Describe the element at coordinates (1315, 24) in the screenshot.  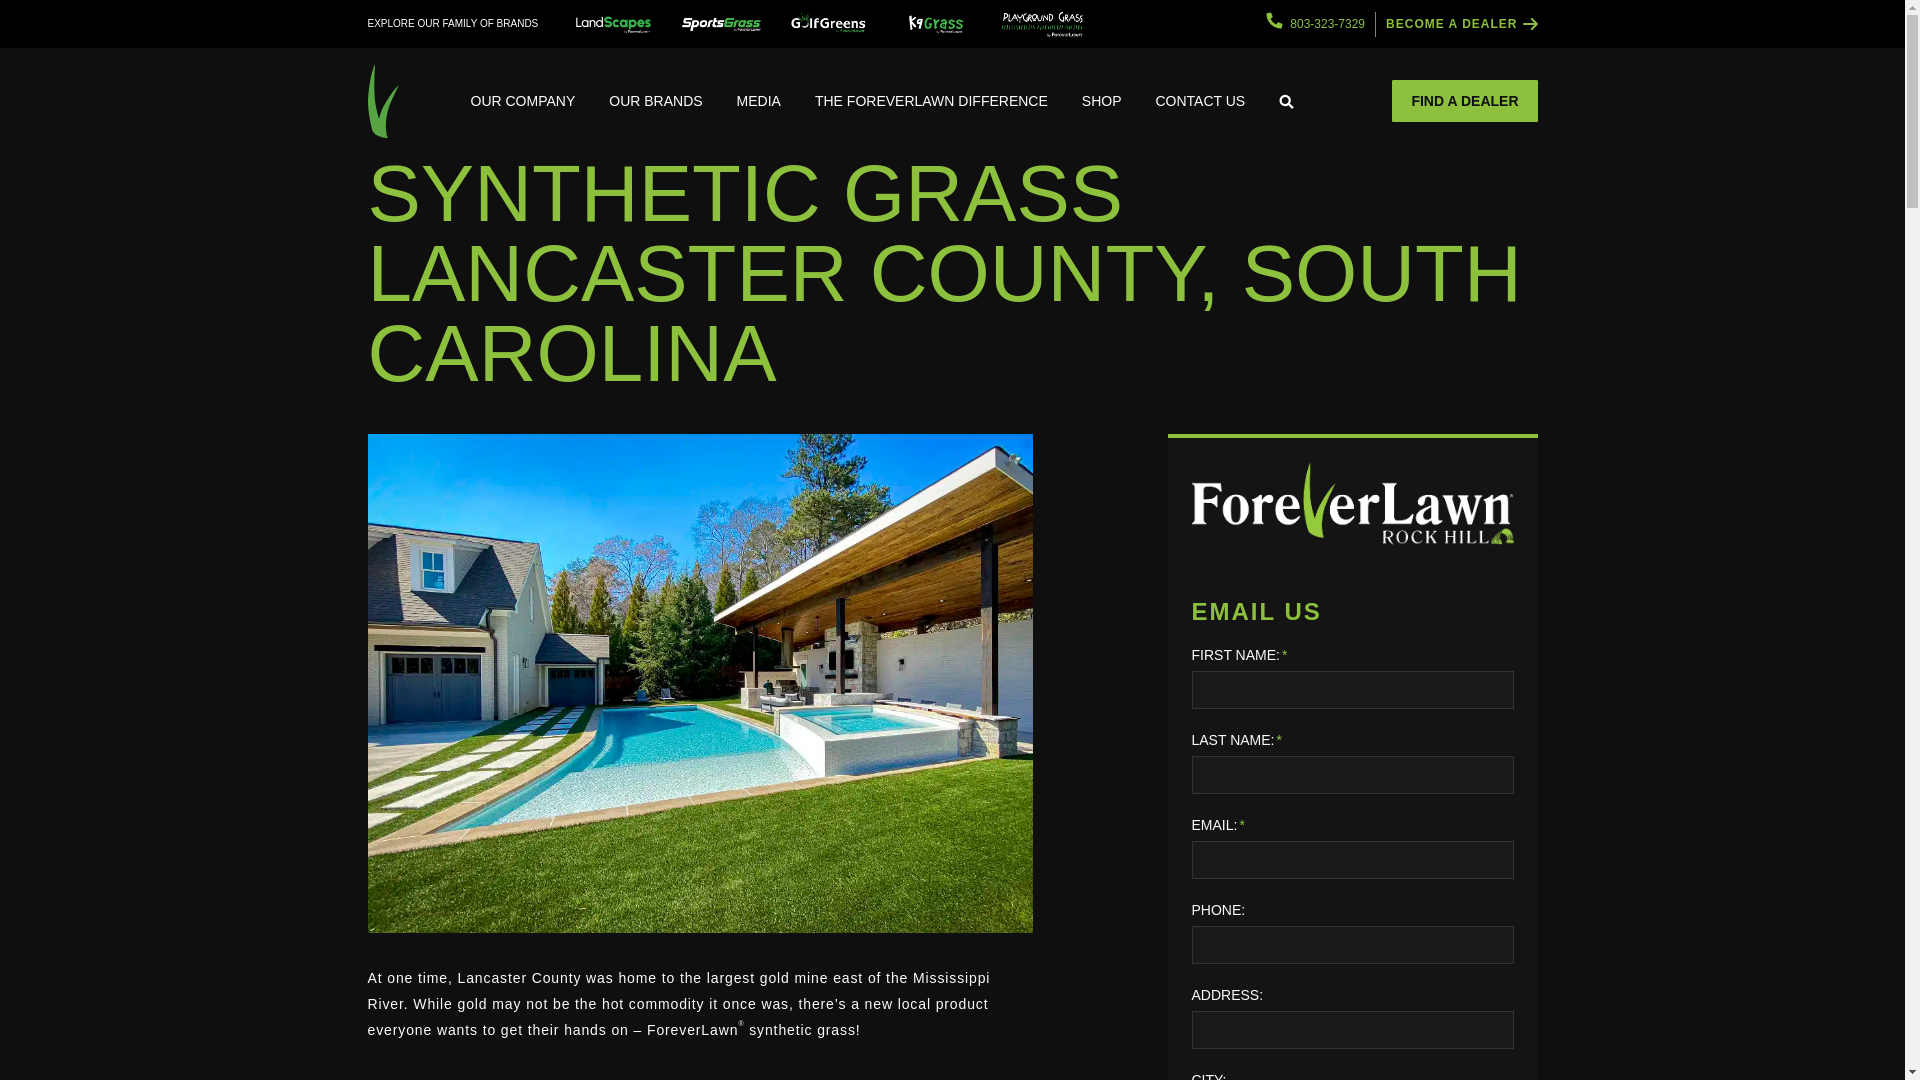
I see `803-323-7329` at that location.